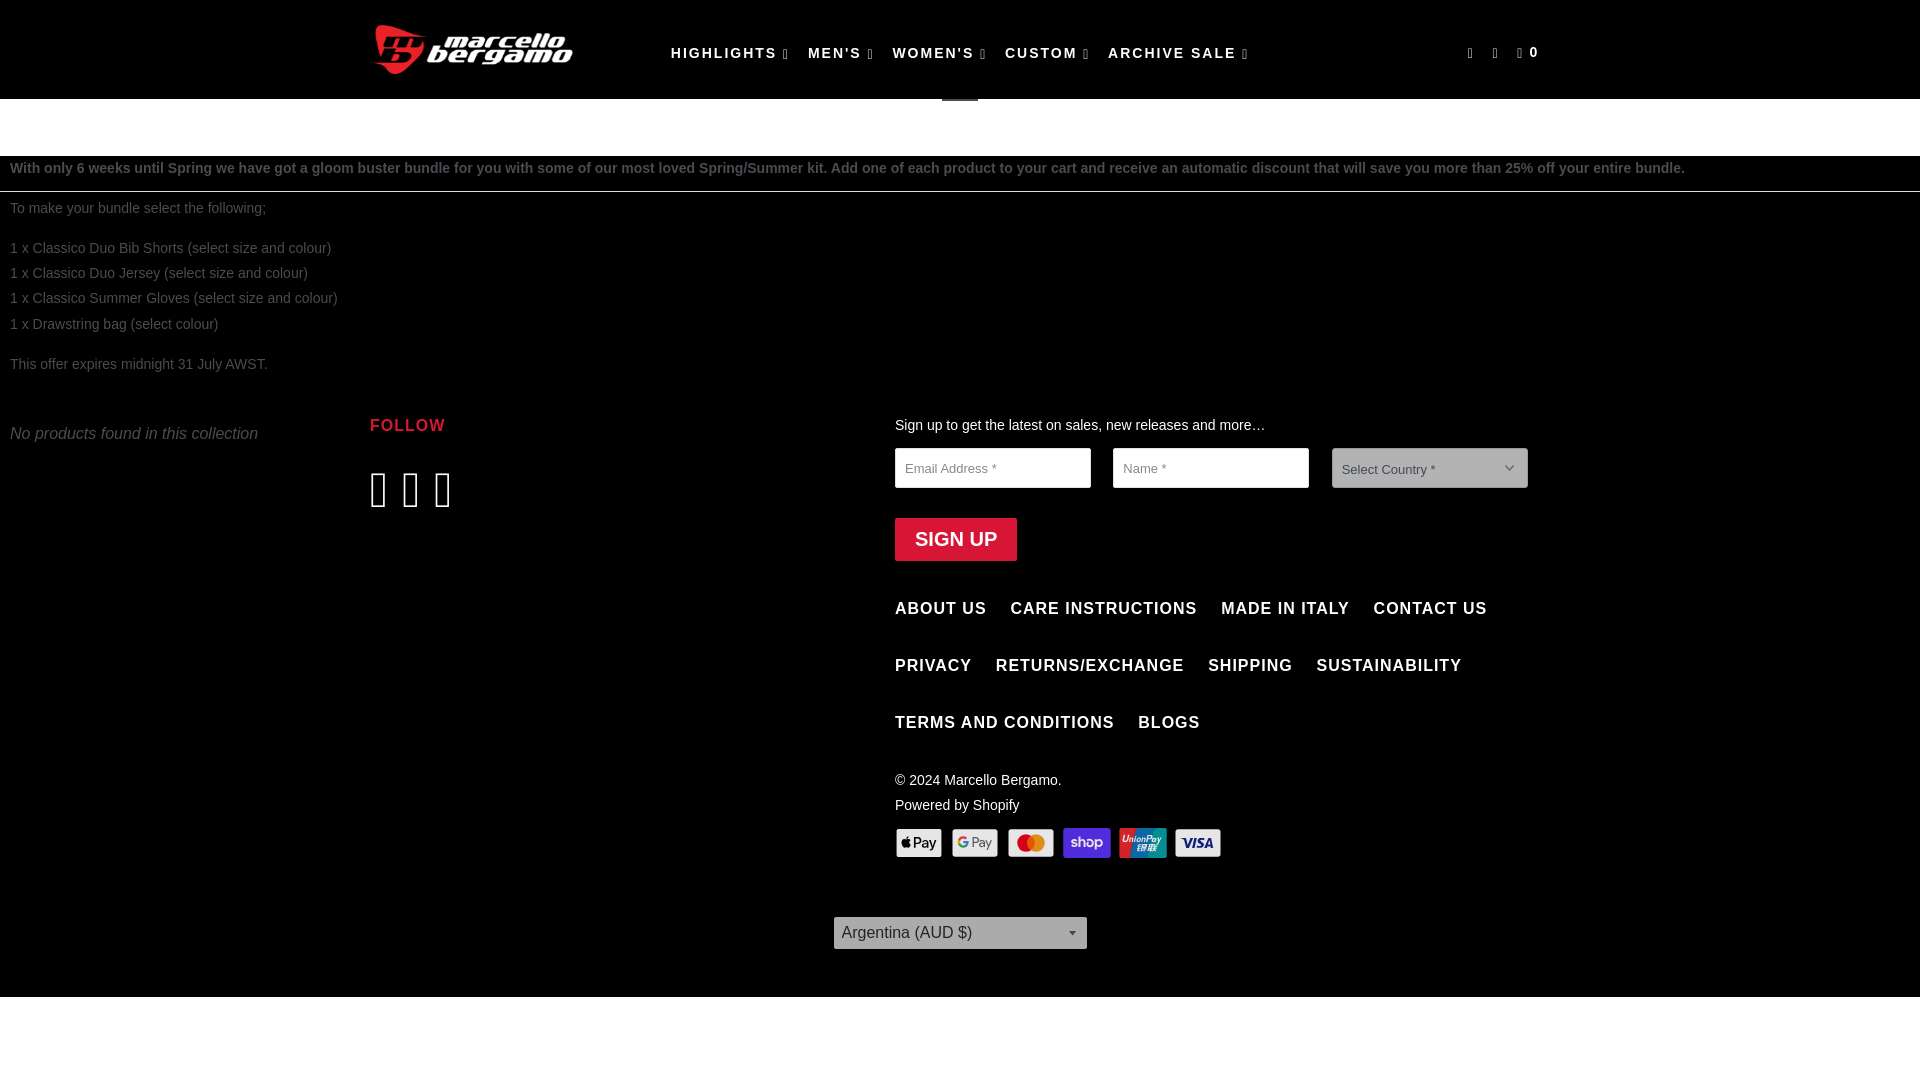  Describe the element at coordinates (1089, 842) in the screenshot. I see `Shop Pay` at that location.